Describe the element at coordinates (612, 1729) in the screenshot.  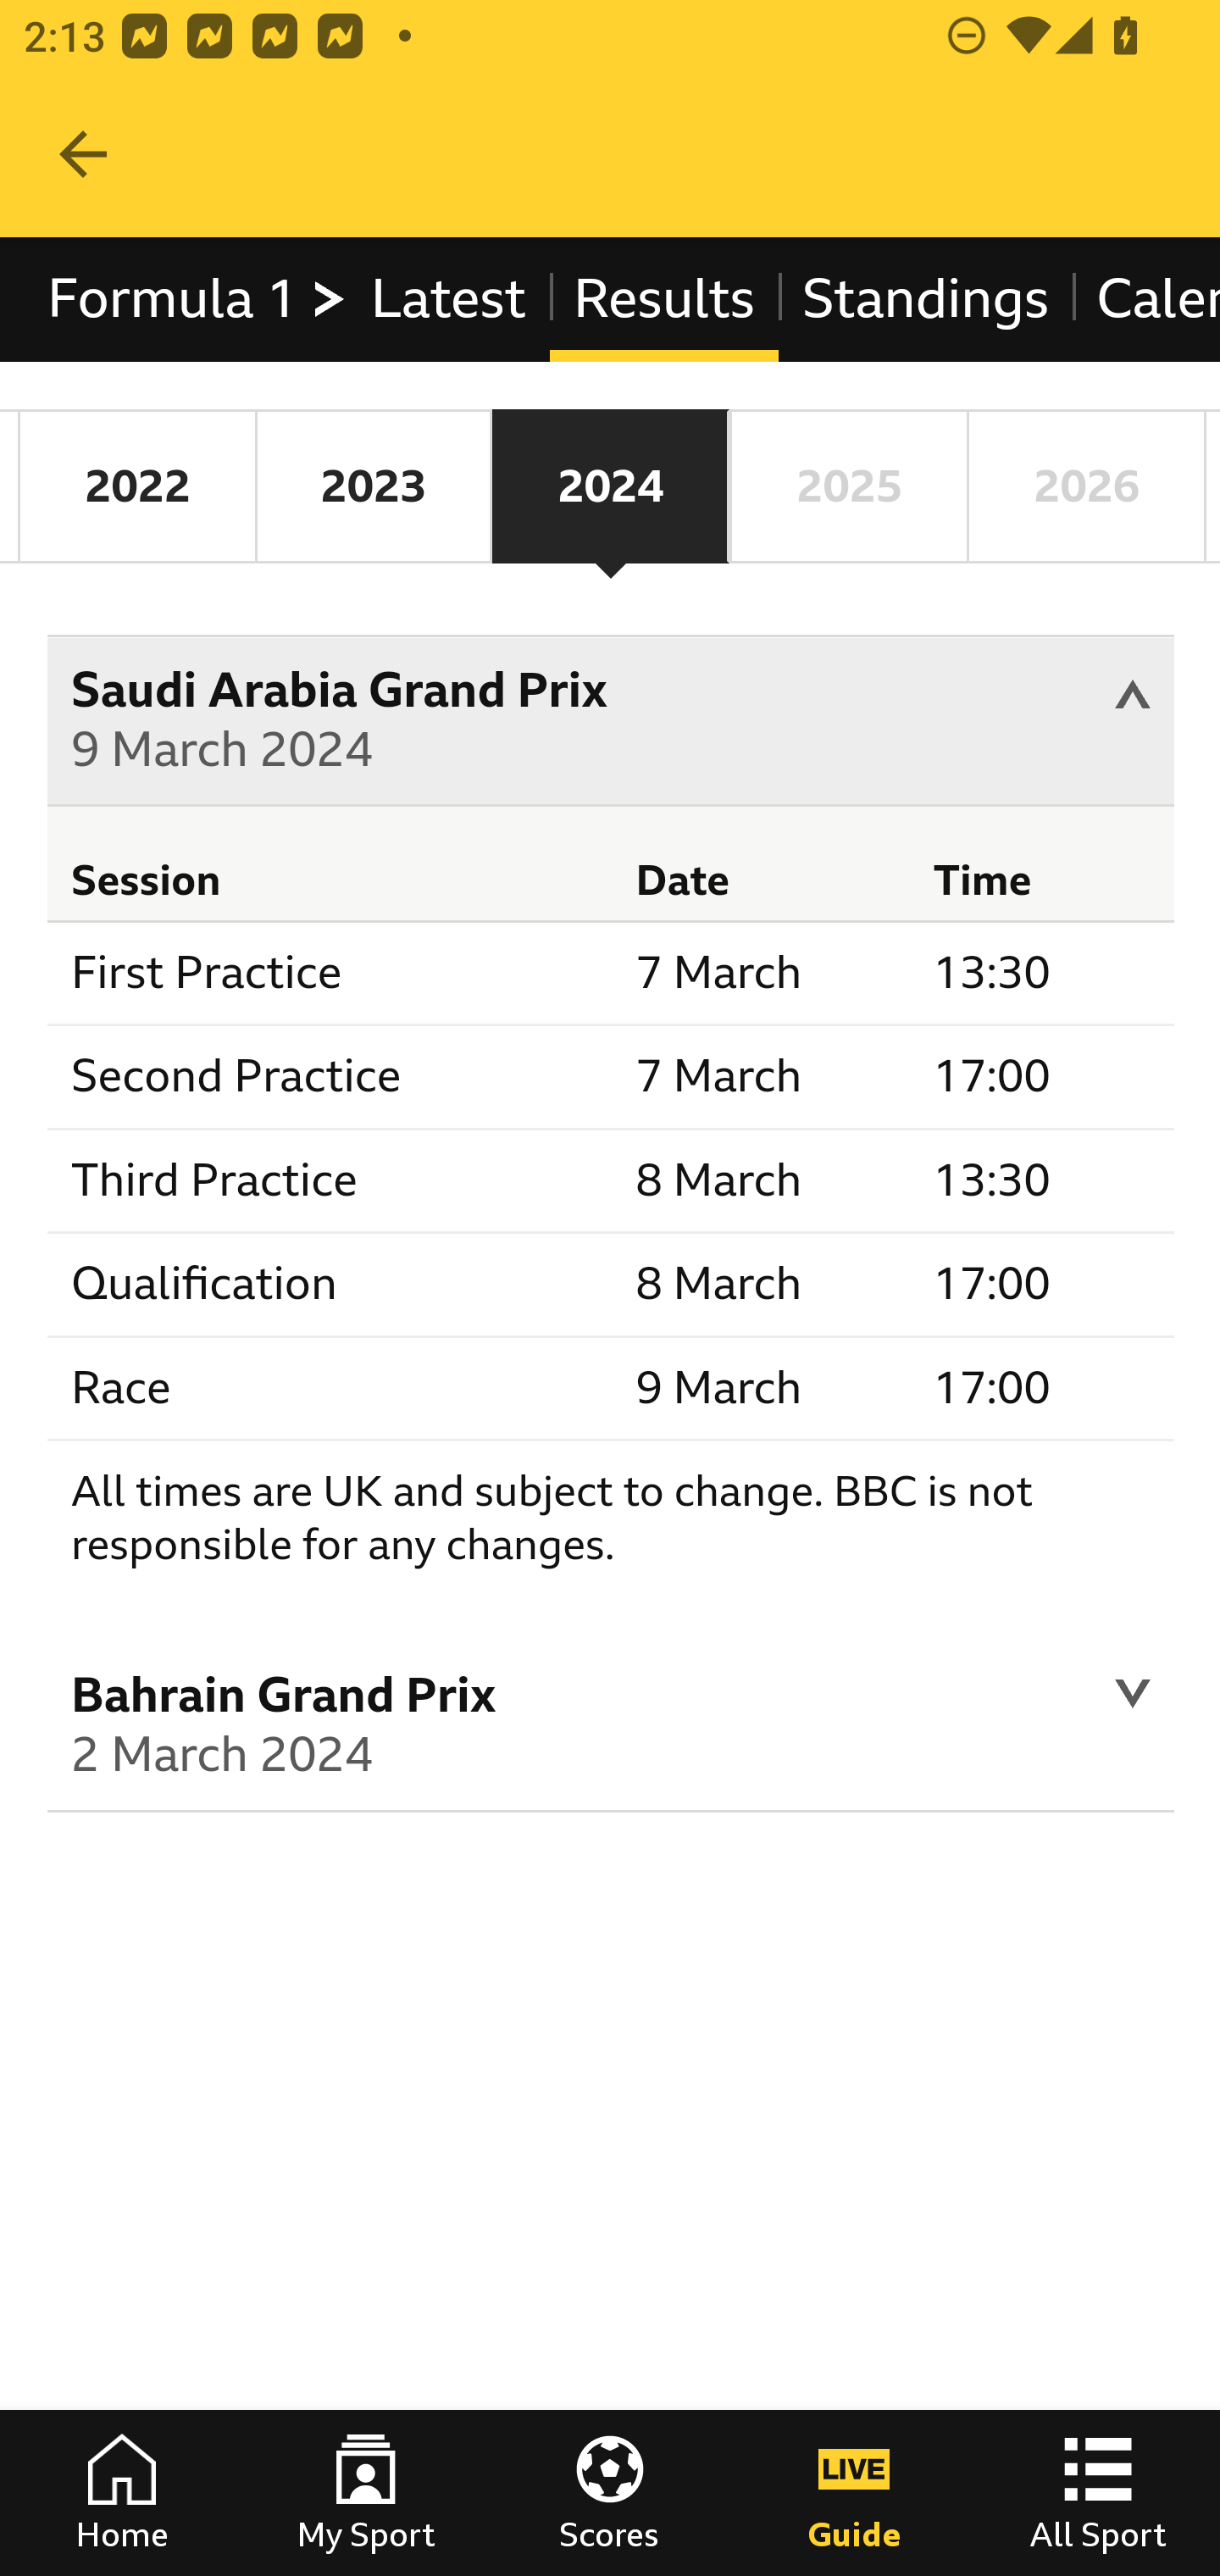
I see `Bahrain Grand Prix, Bahrain IC 2 March 2024` at that location.